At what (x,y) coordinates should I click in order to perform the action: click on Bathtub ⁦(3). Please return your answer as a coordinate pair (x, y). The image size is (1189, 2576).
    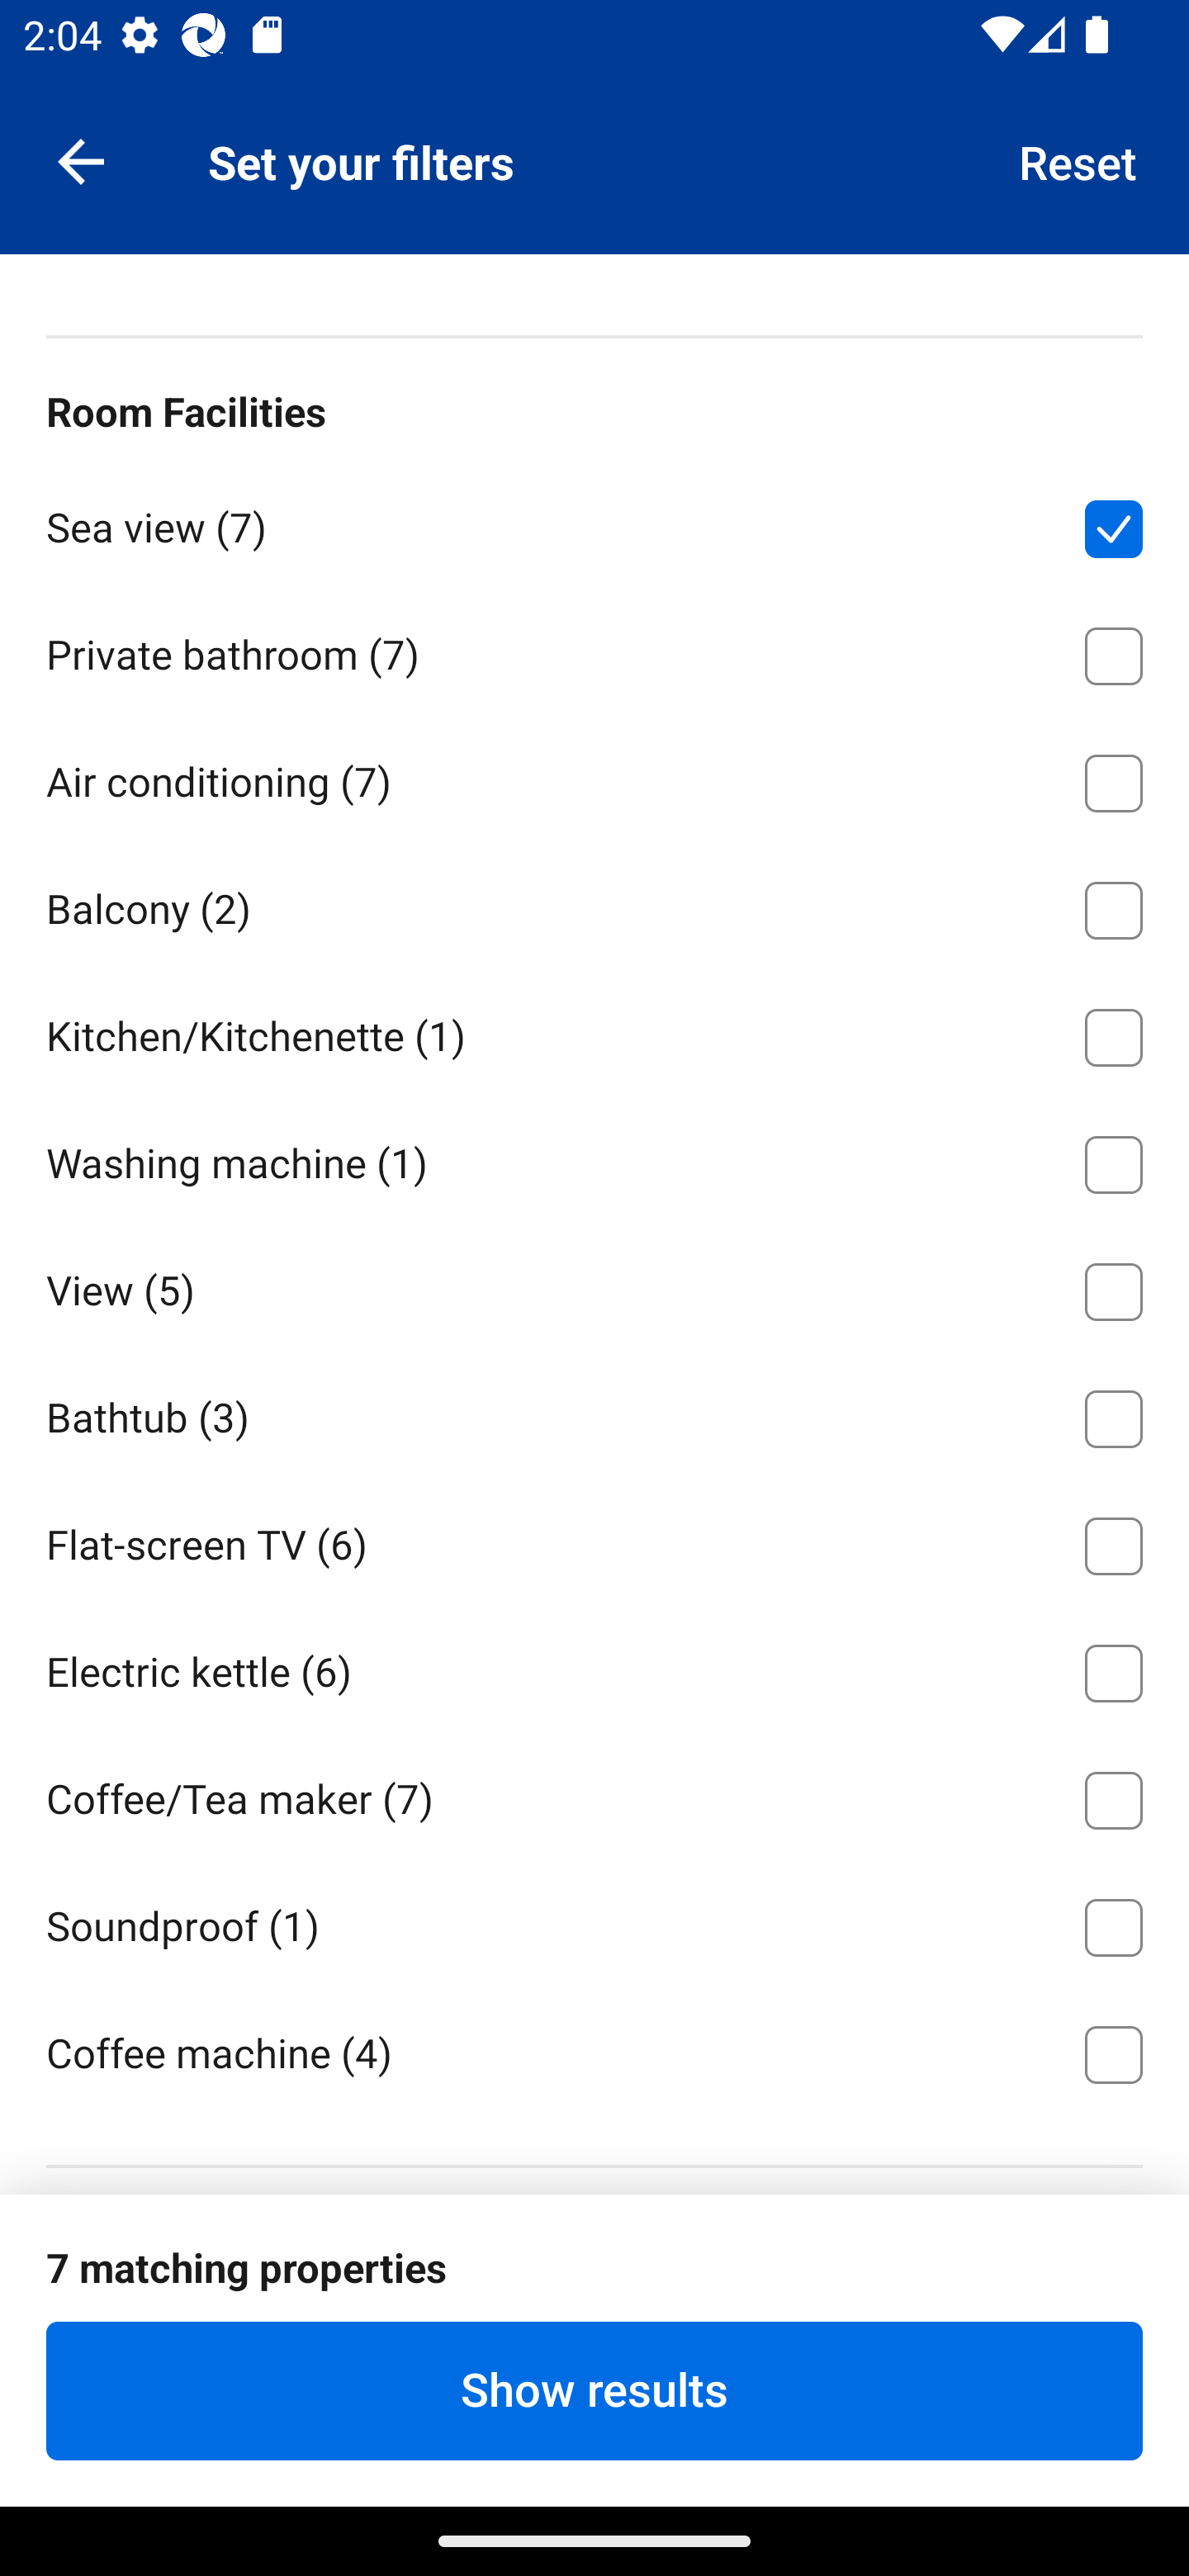
    Looking at the image, I should click on (594, 1412).